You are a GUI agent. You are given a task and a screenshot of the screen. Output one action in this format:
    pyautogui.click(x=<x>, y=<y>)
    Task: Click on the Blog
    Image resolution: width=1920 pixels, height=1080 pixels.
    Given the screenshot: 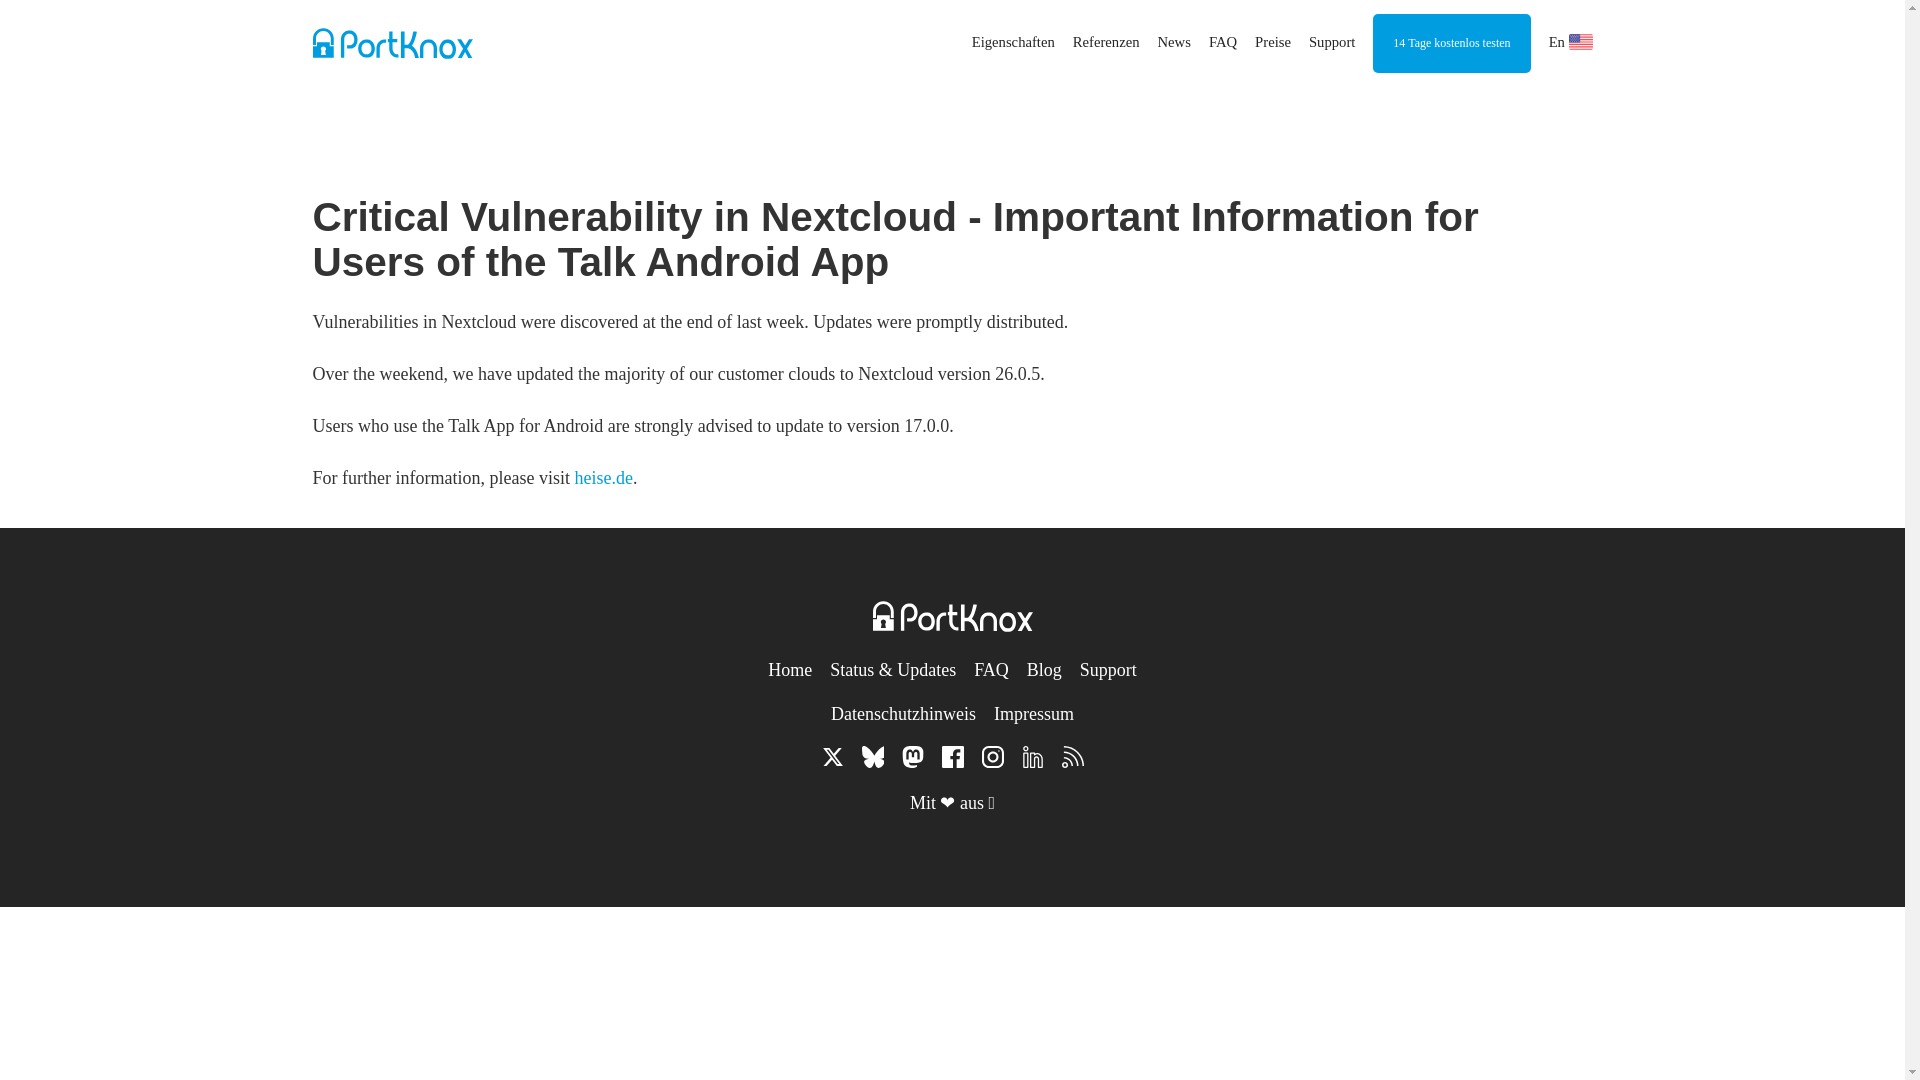 What is the action you would take?
    pyautogui.click(x=1044, y=670)
    